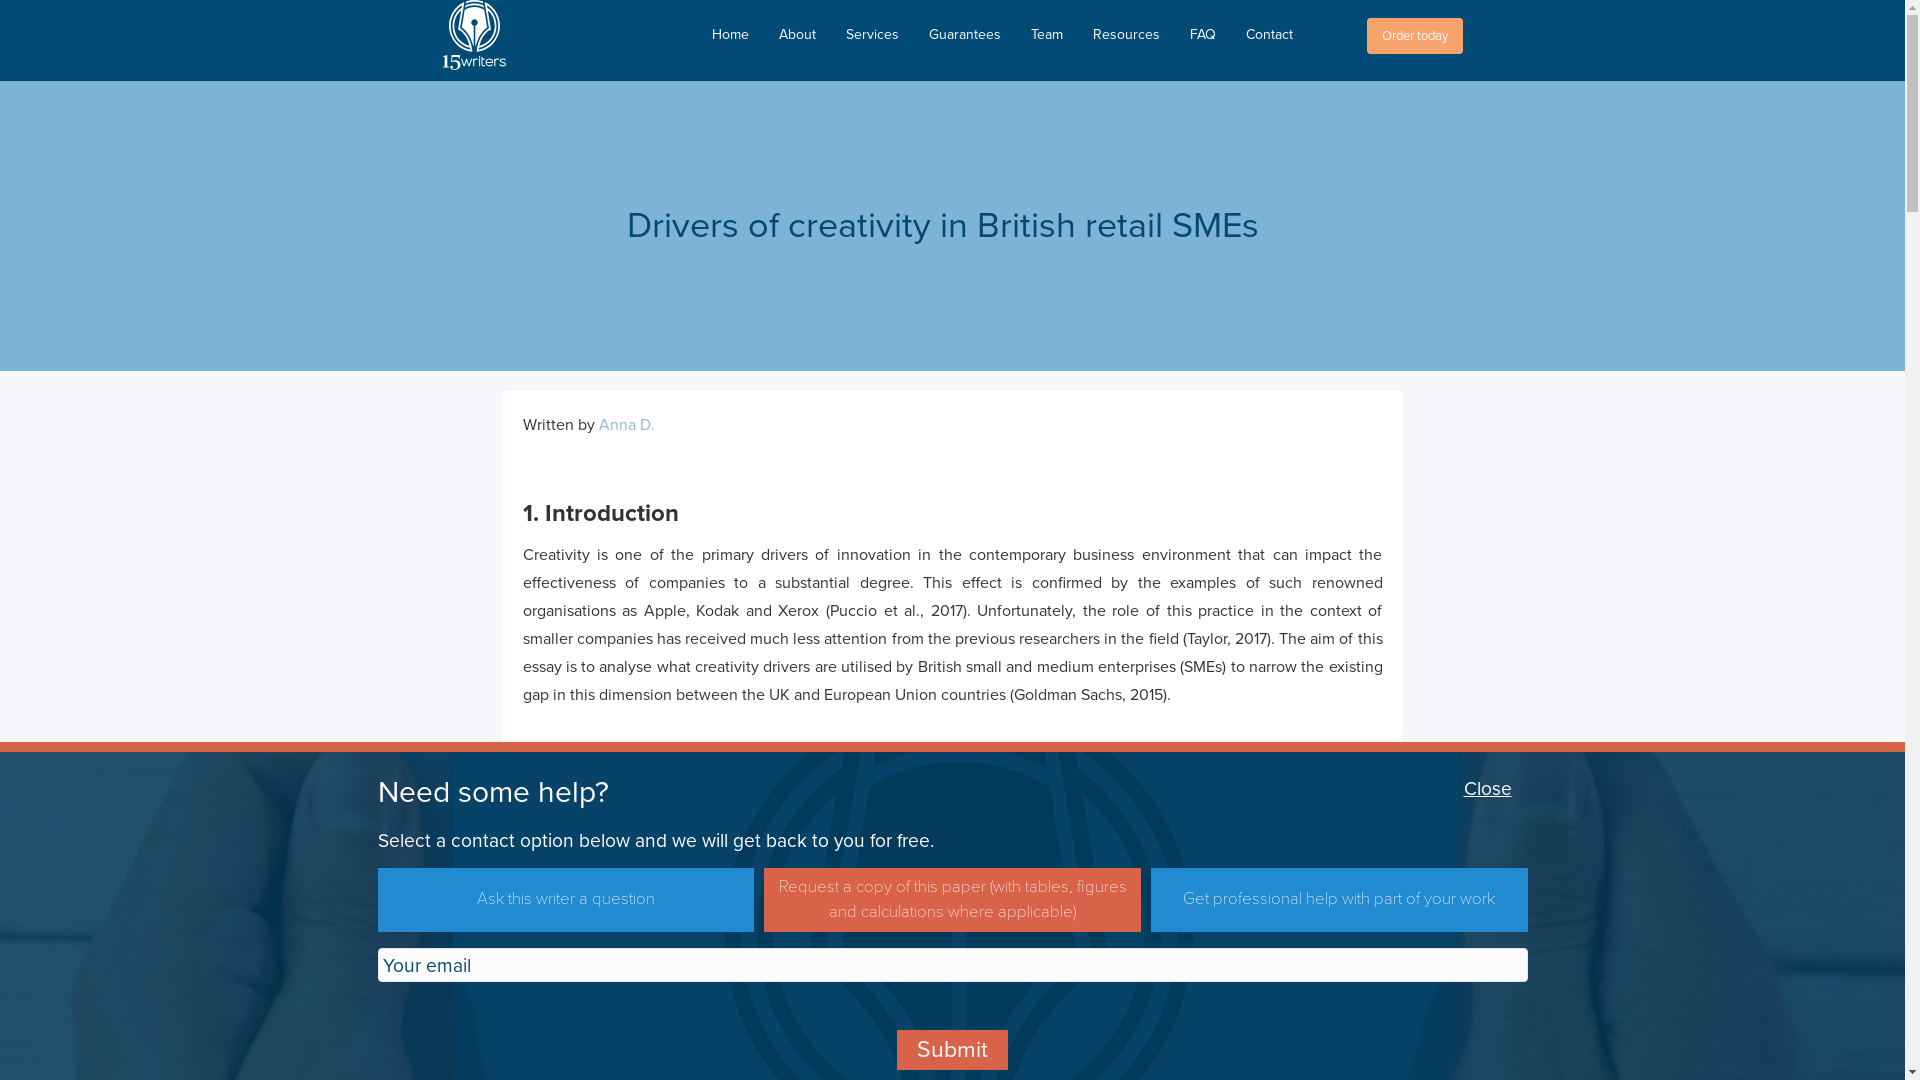 The width and height of the screenshot is (1920, 1080). What do you see at coordinates (798, 35) in the screenshot?
I see `About` at bounding box center [798, 35].